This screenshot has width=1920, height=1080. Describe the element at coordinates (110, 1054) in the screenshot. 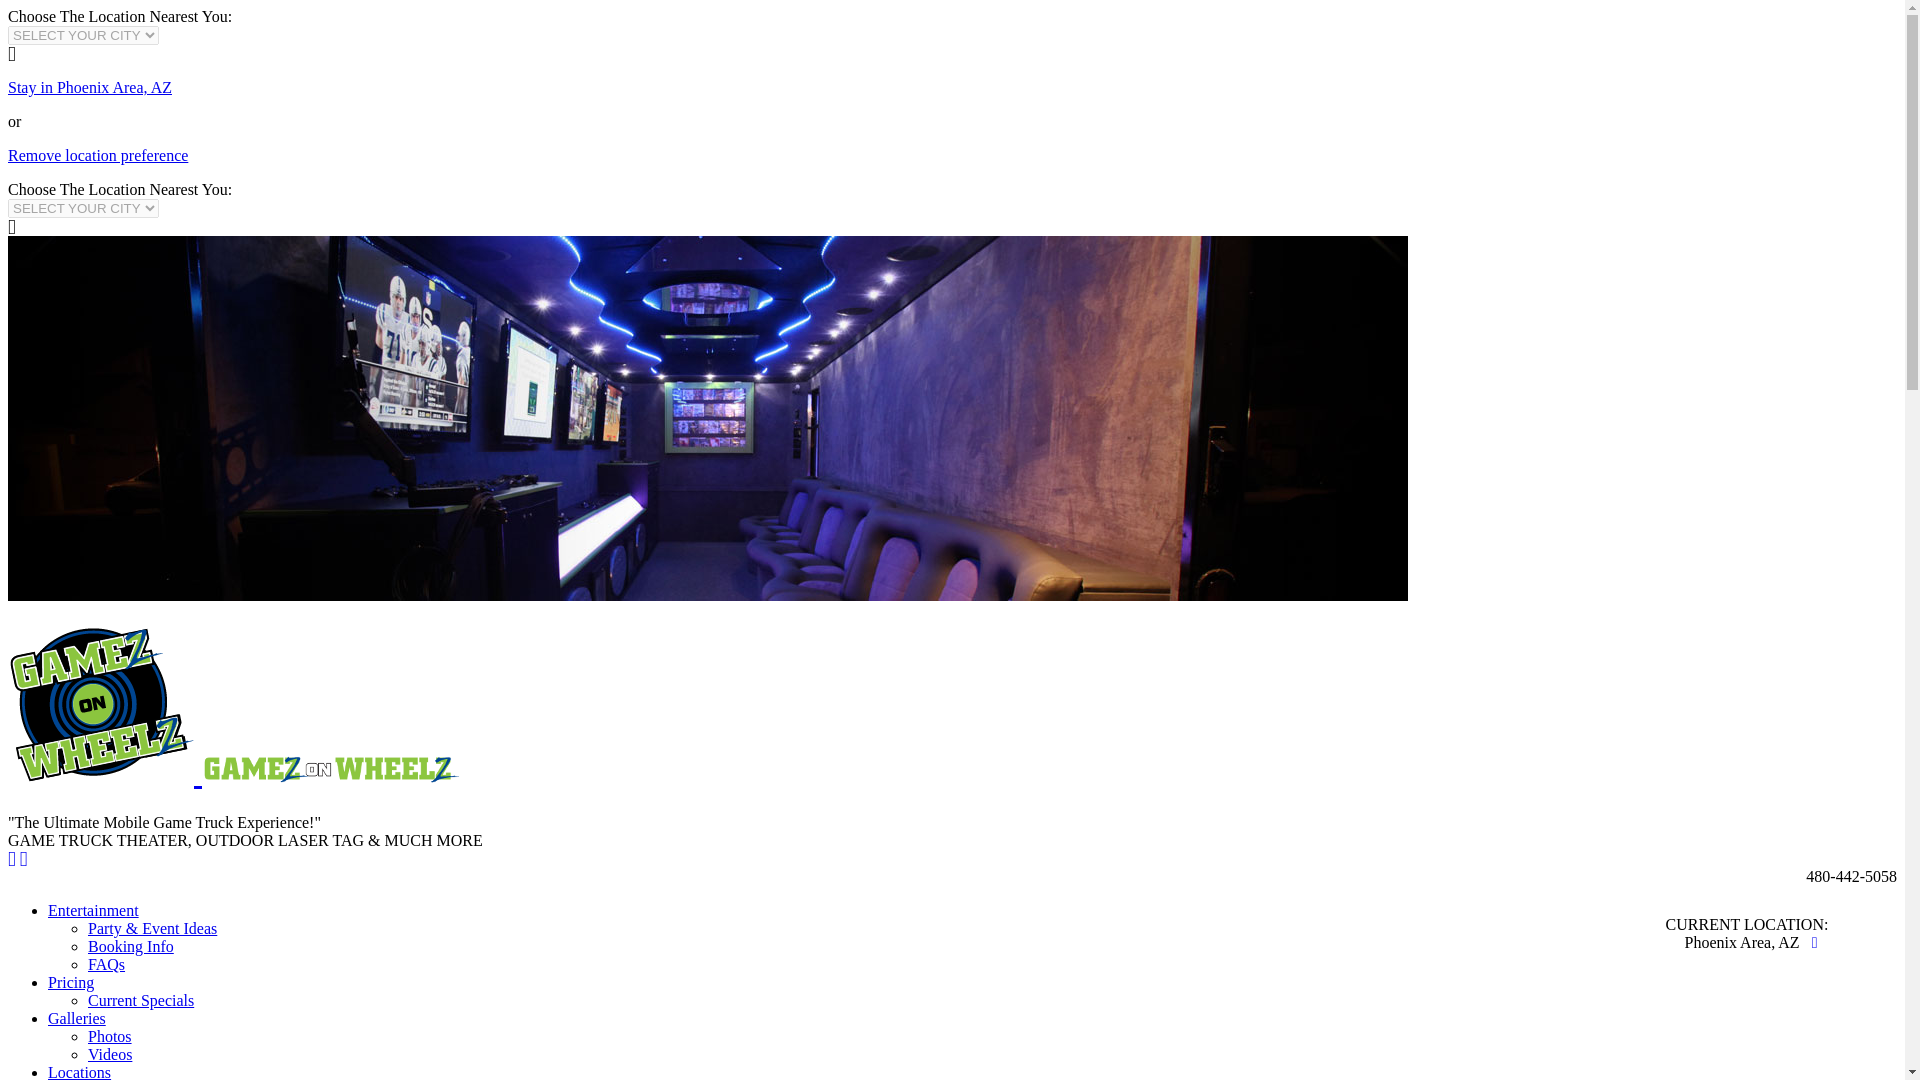

I see `Videos` at that location.